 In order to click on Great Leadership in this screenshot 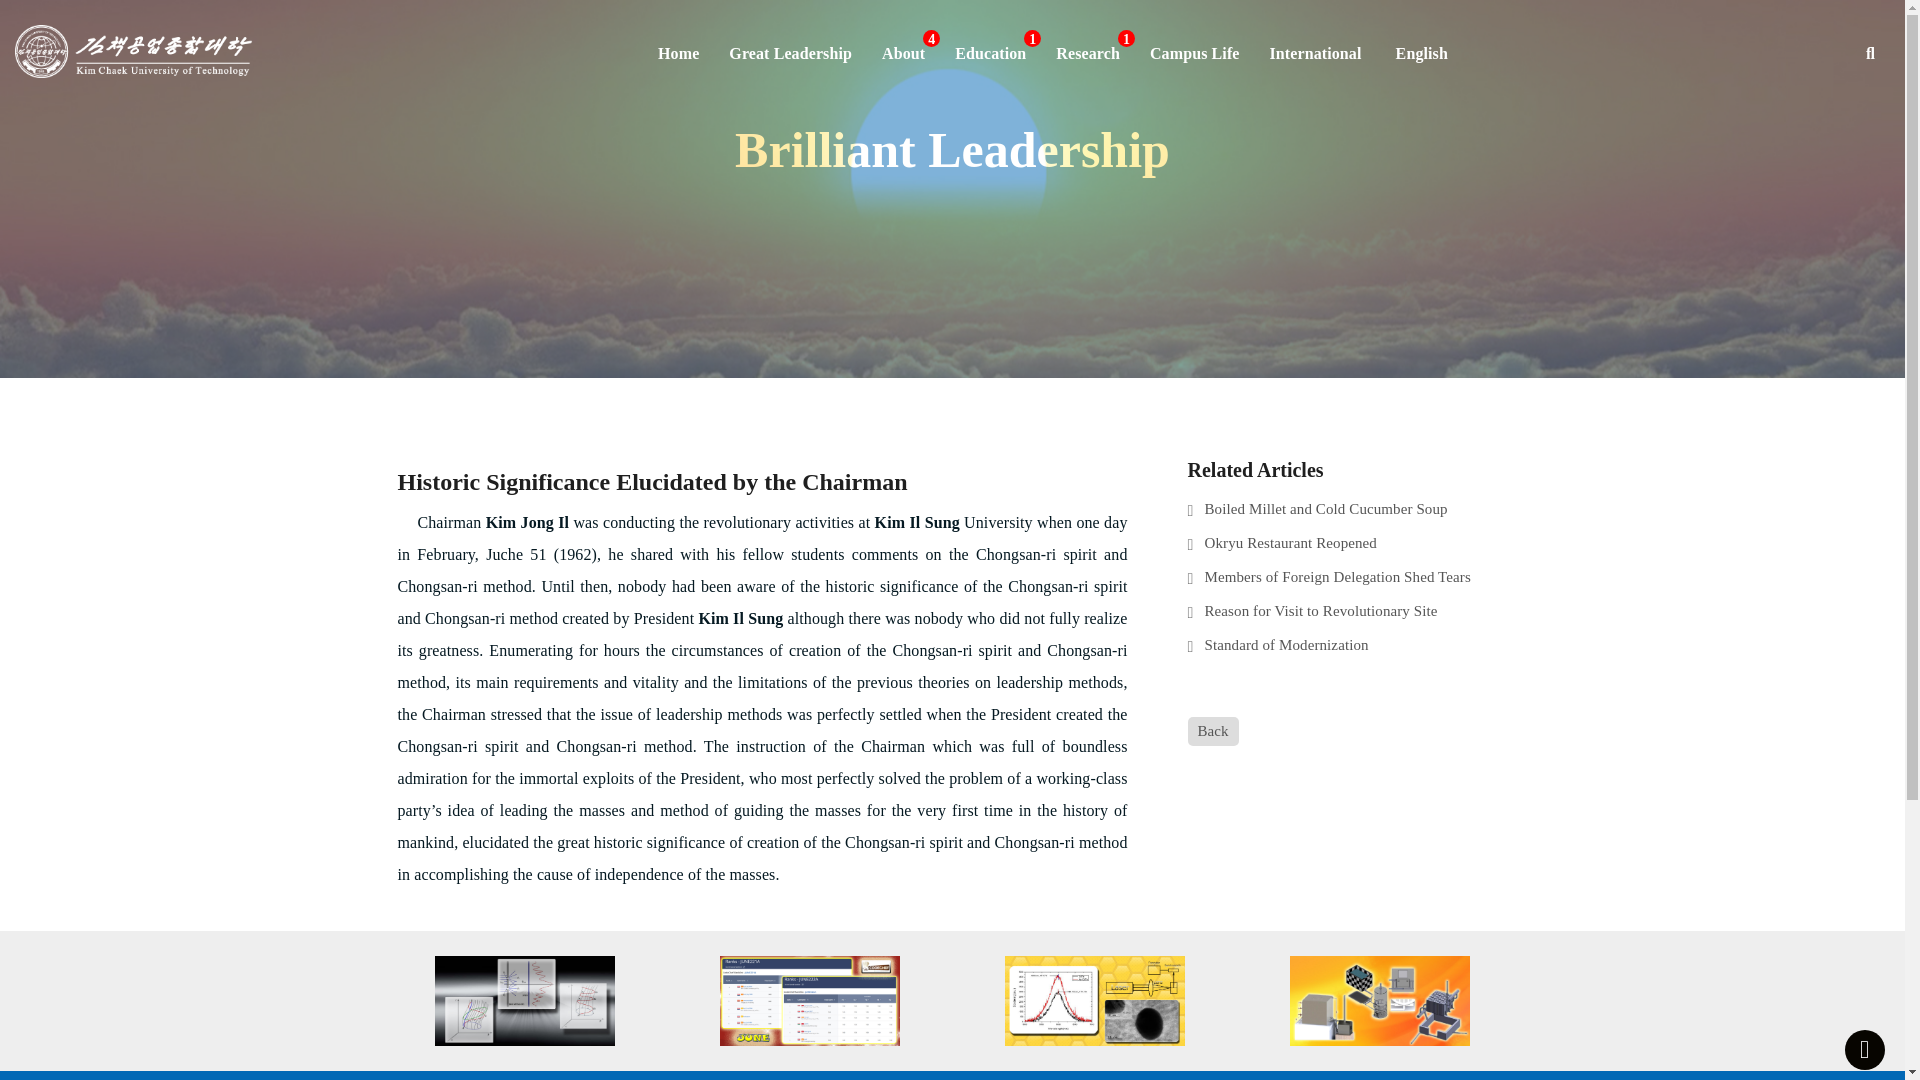, I will do `click(790, 53)`.